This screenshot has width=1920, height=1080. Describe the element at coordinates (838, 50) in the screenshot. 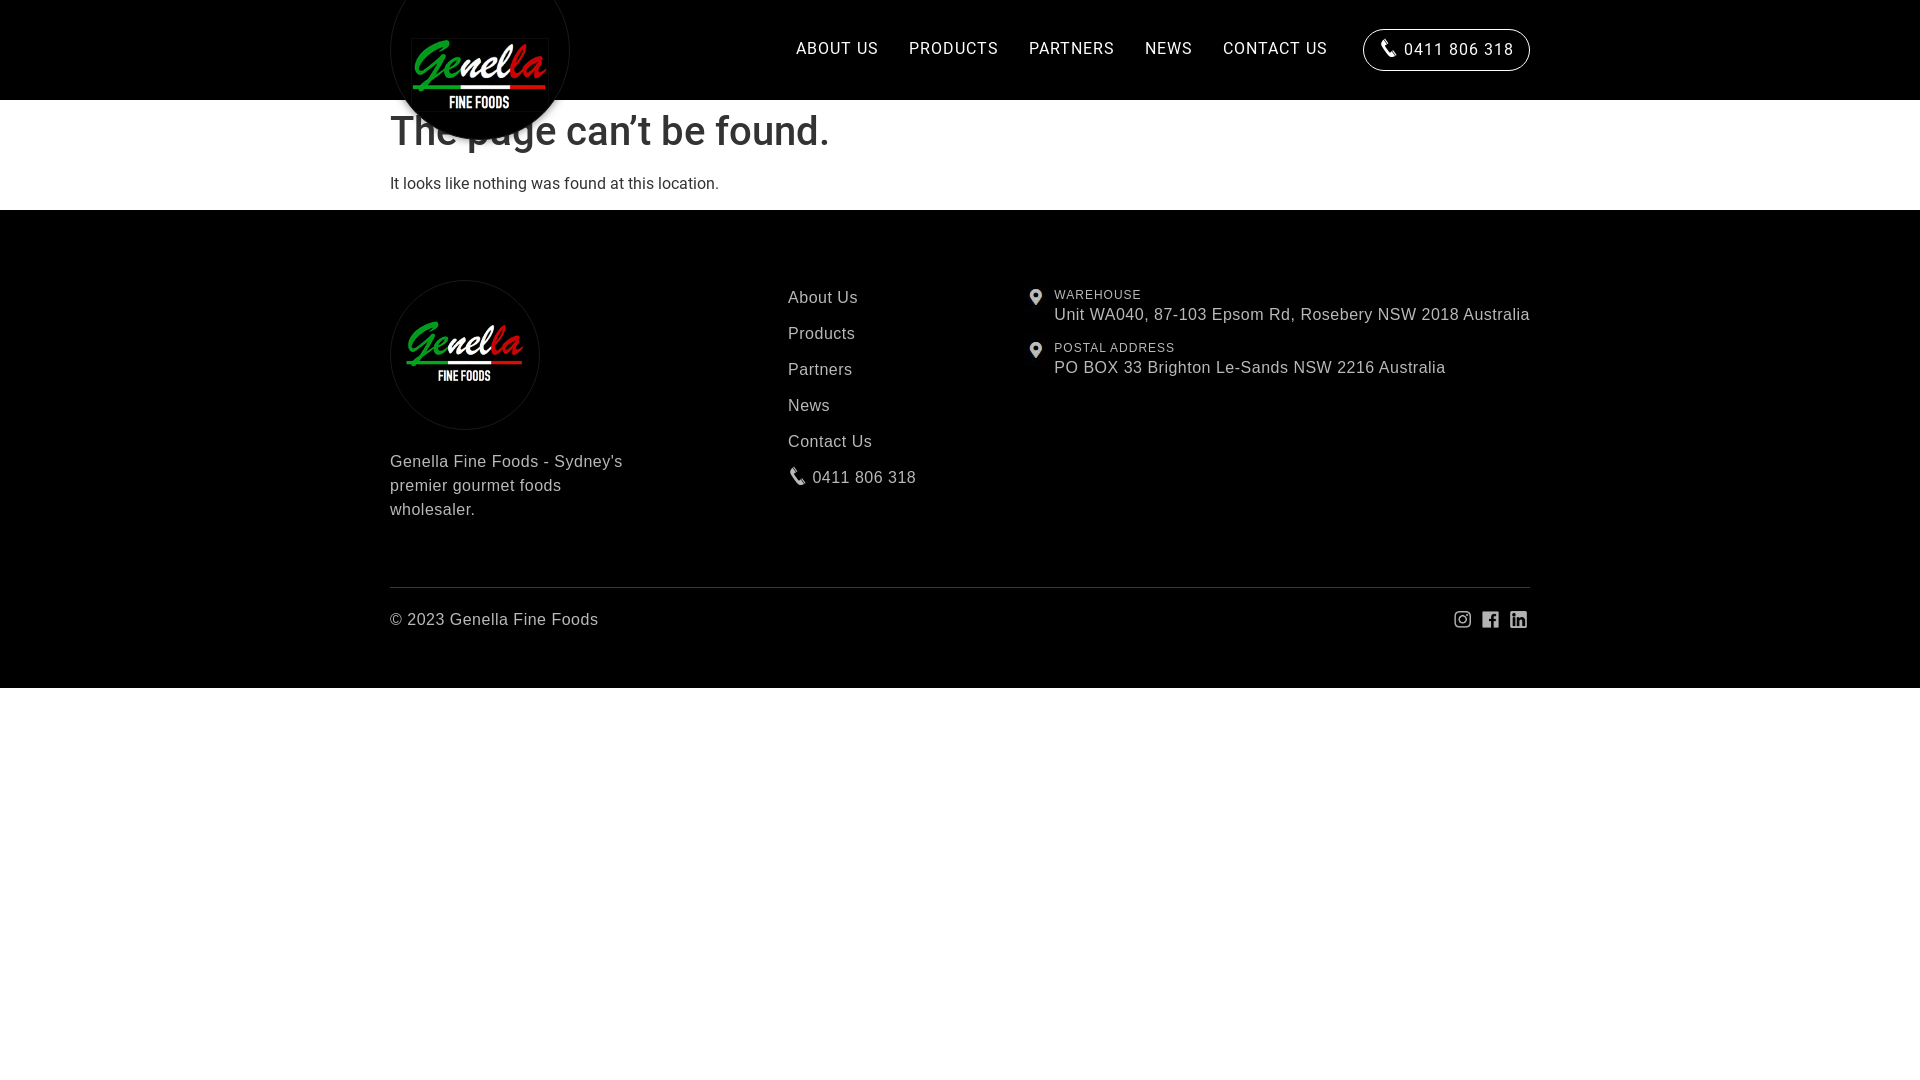

I see `ABOUT US` at that location.